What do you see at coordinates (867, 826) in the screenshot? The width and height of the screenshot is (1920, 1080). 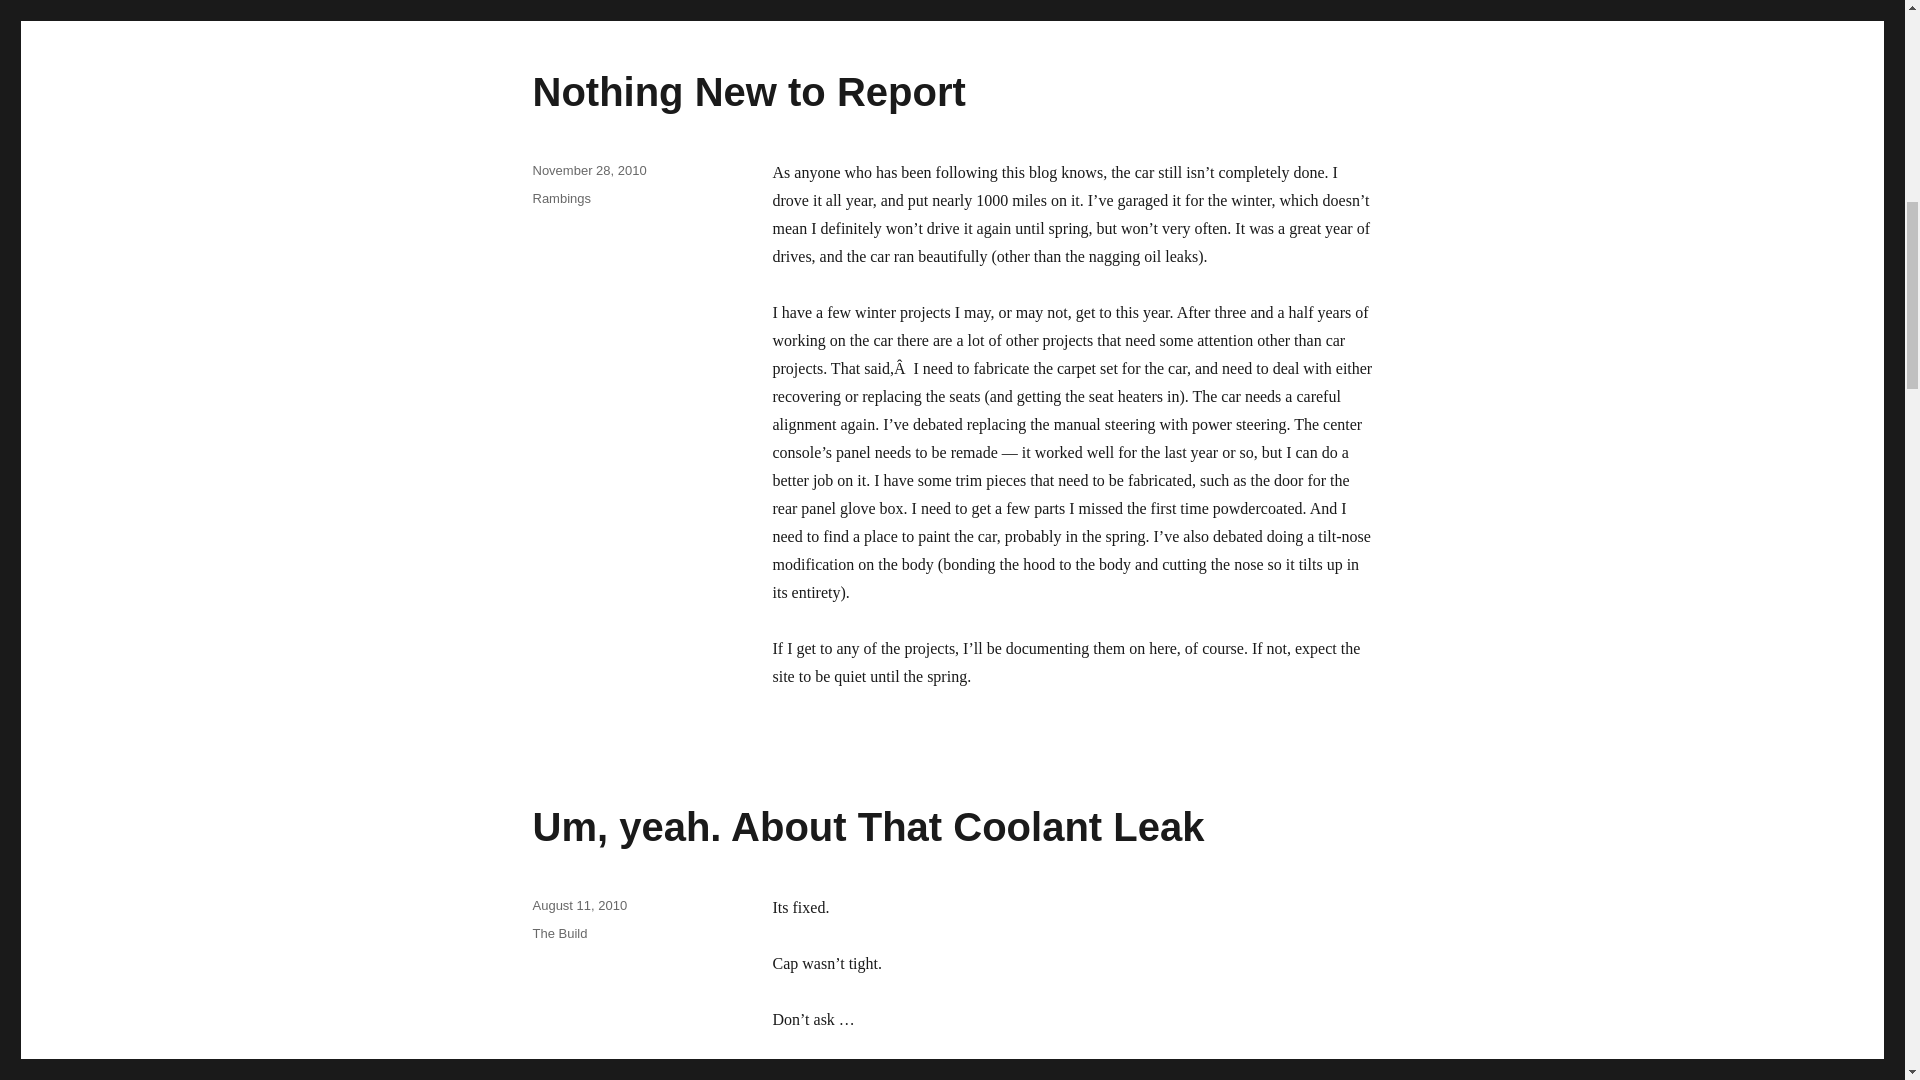 I see `Um, yeah. About That Coolant Leak` at bounding box center [867, 826].